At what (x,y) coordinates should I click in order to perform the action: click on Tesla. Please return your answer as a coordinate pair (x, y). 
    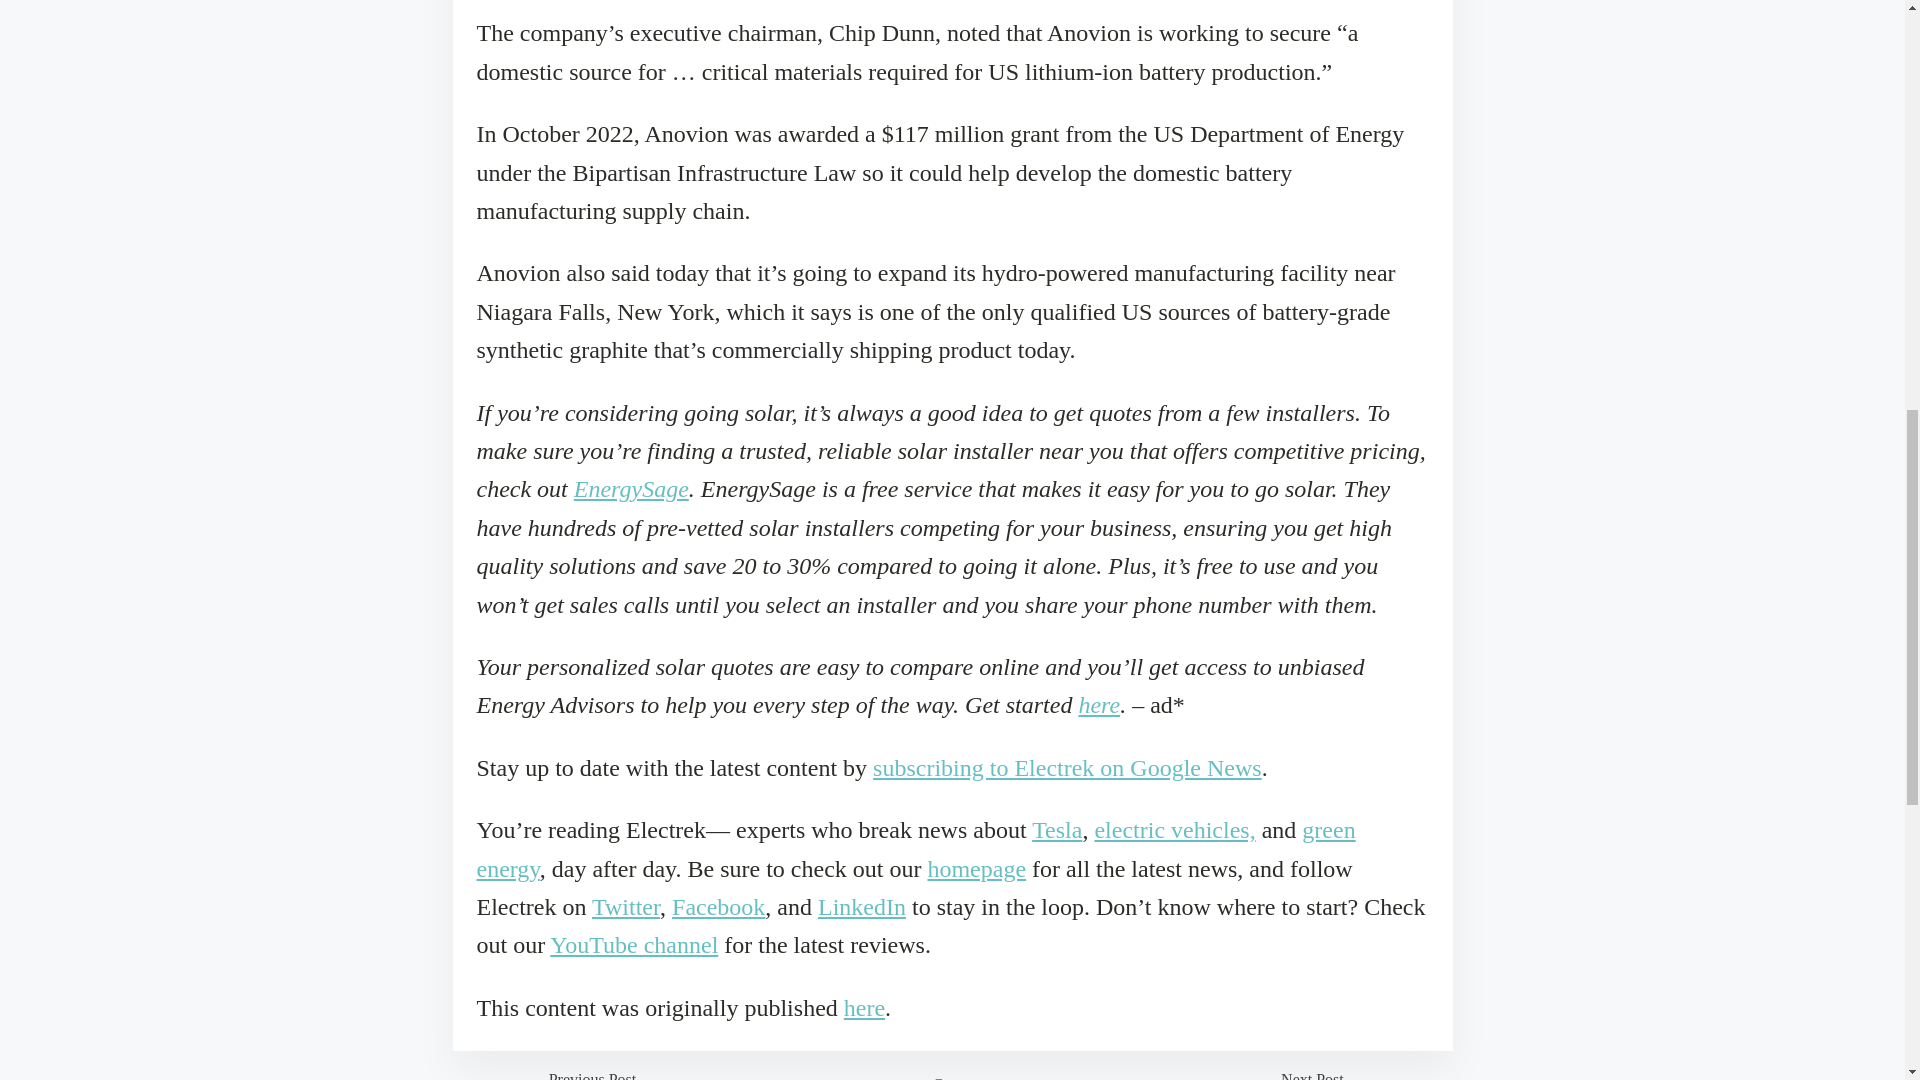
    Looking at the image, I should click on (1057, 830).